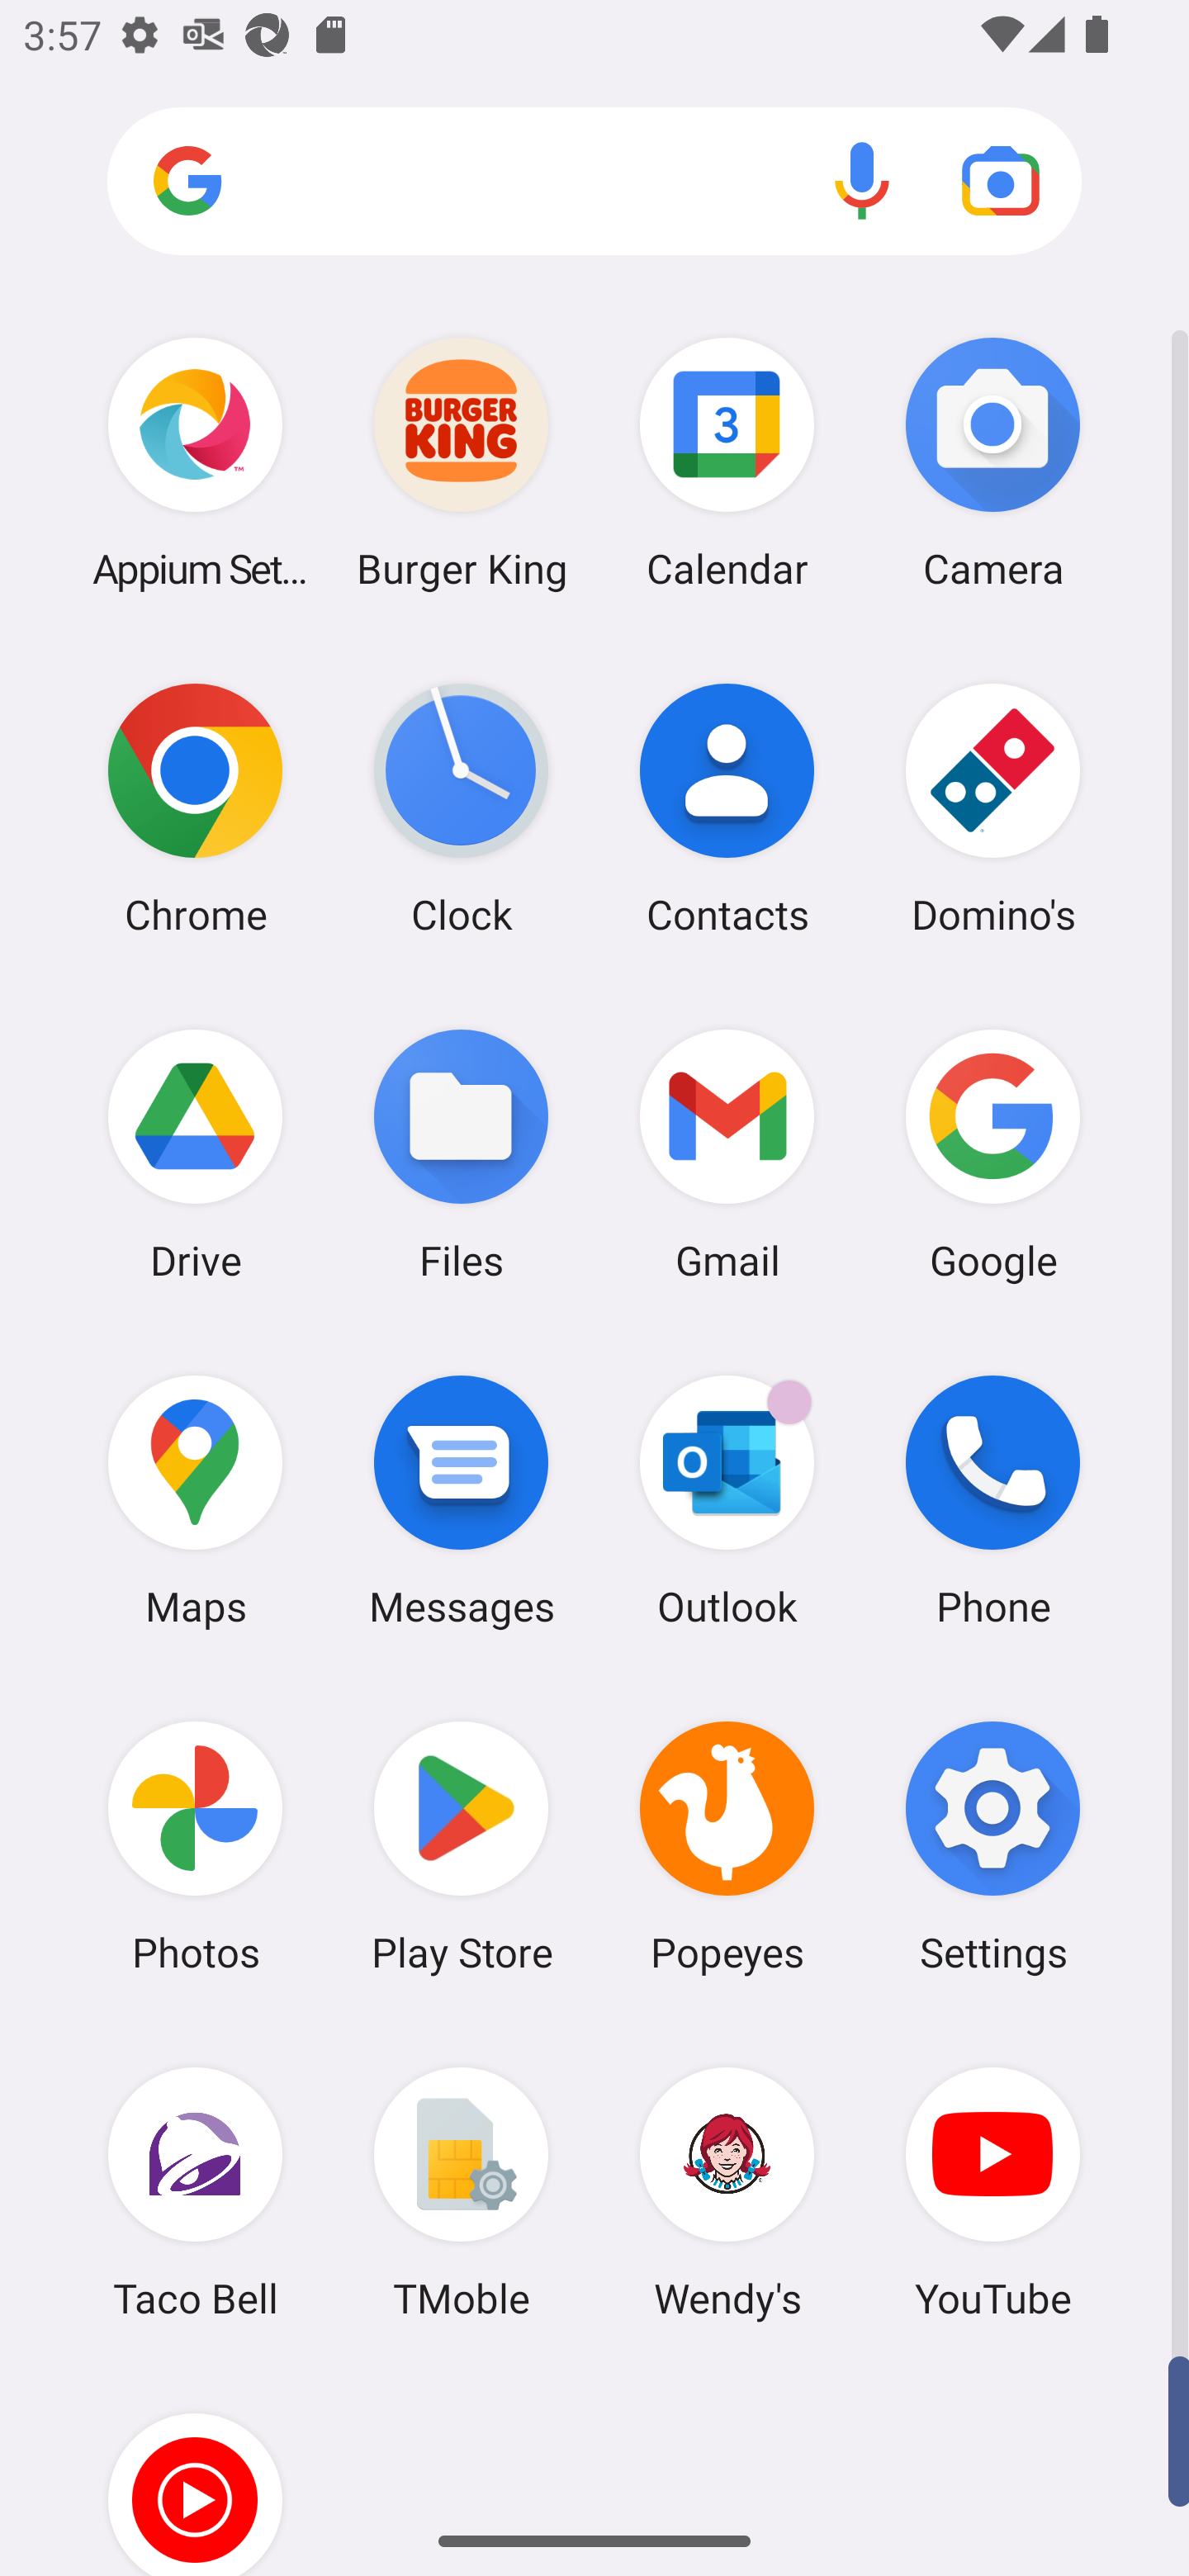  What do you see at coordinates (461, 462) in the screenshot?
I see `Burger King` at bounding box center [461, 462].